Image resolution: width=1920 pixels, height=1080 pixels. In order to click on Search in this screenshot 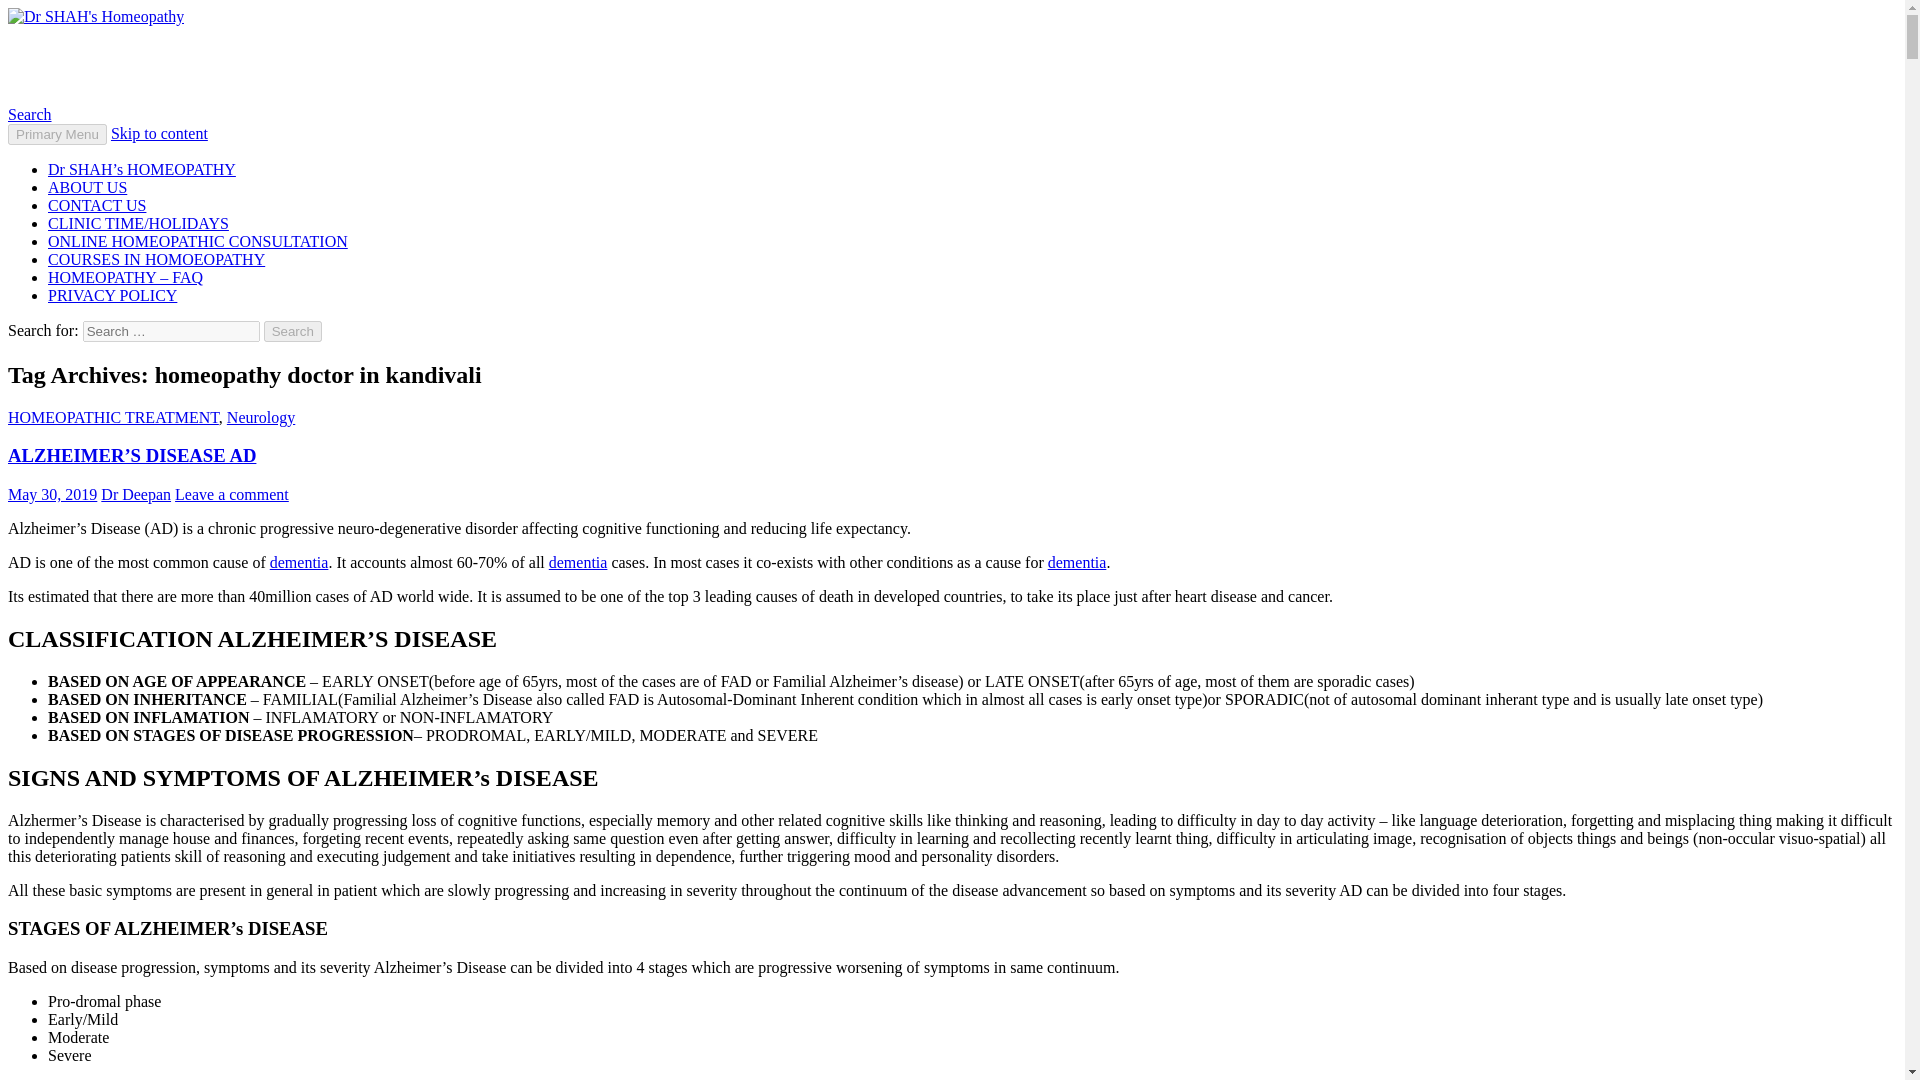, I will do `click(293, 331)`.